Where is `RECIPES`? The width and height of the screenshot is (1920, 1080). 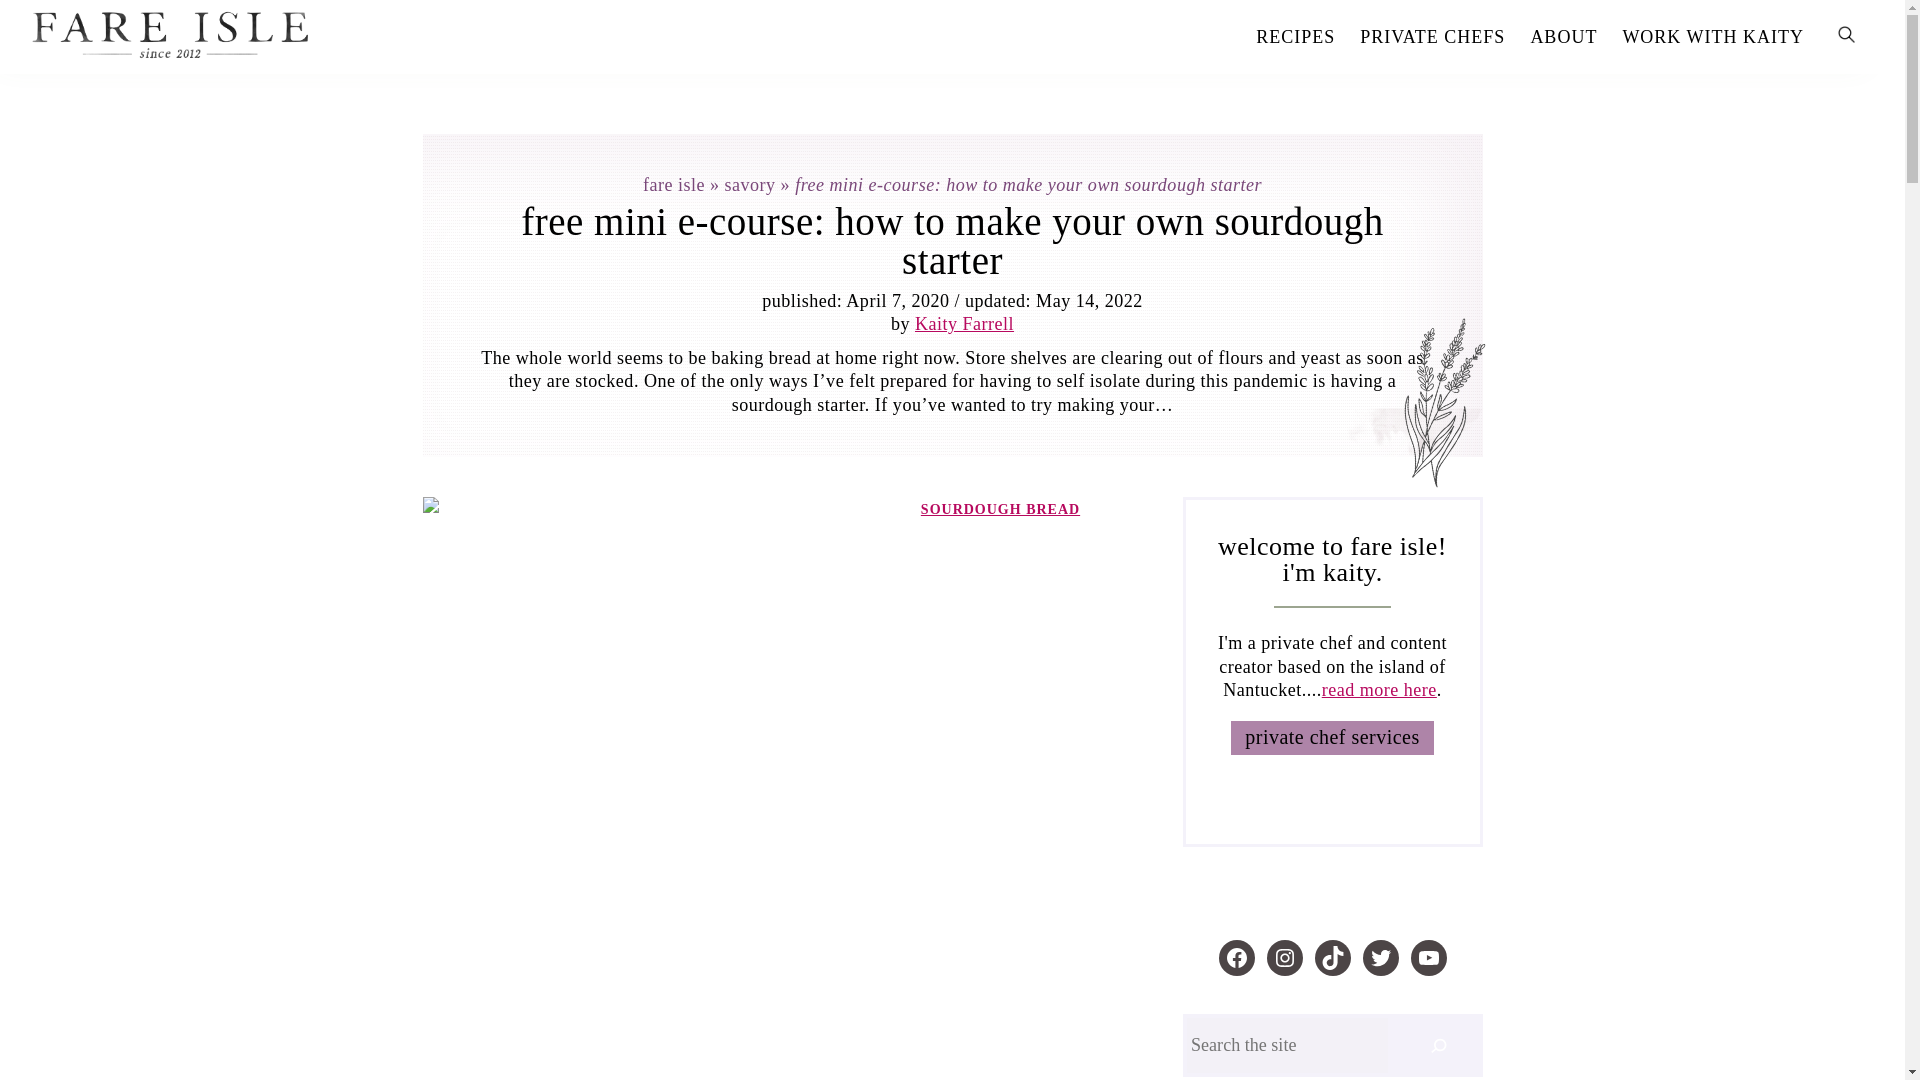
RECIPES is located at coordinates (1294, 37).